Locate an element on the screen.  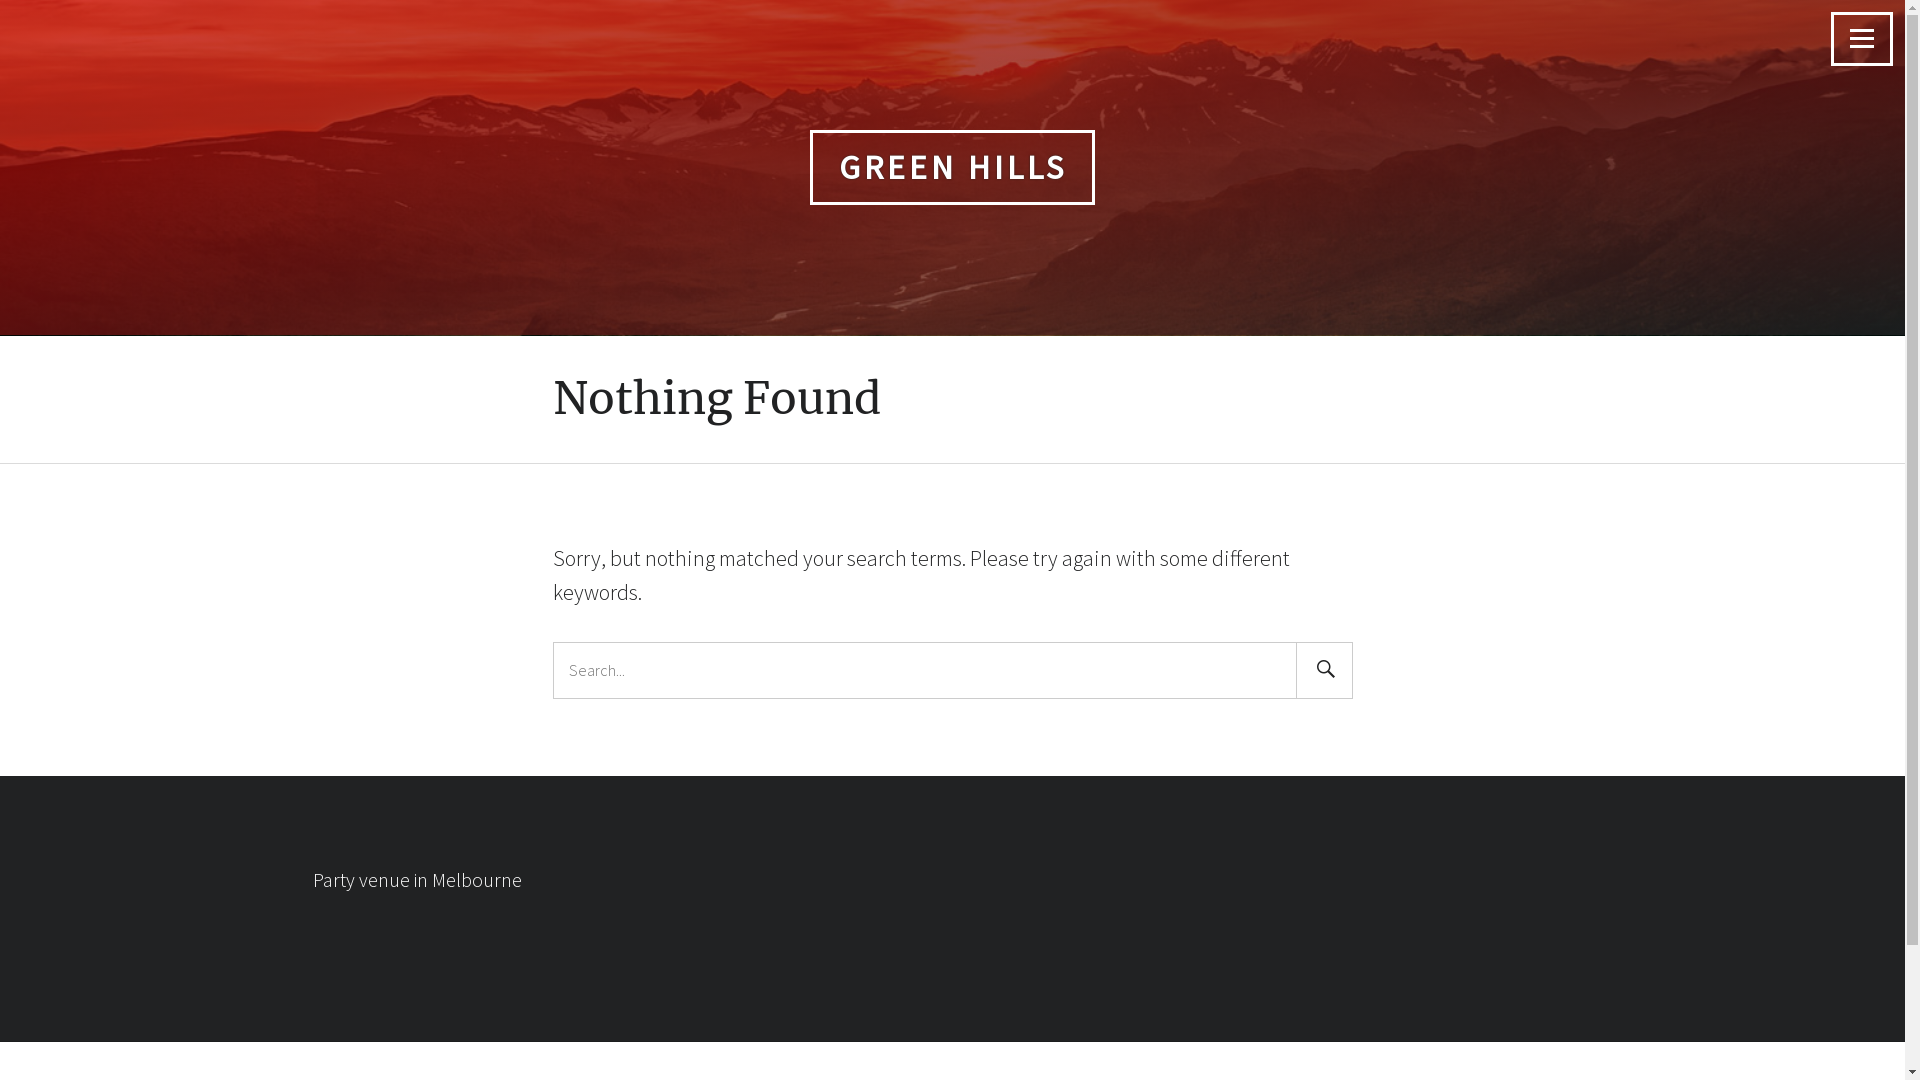
Search for: is located at coordinates (930, 670).